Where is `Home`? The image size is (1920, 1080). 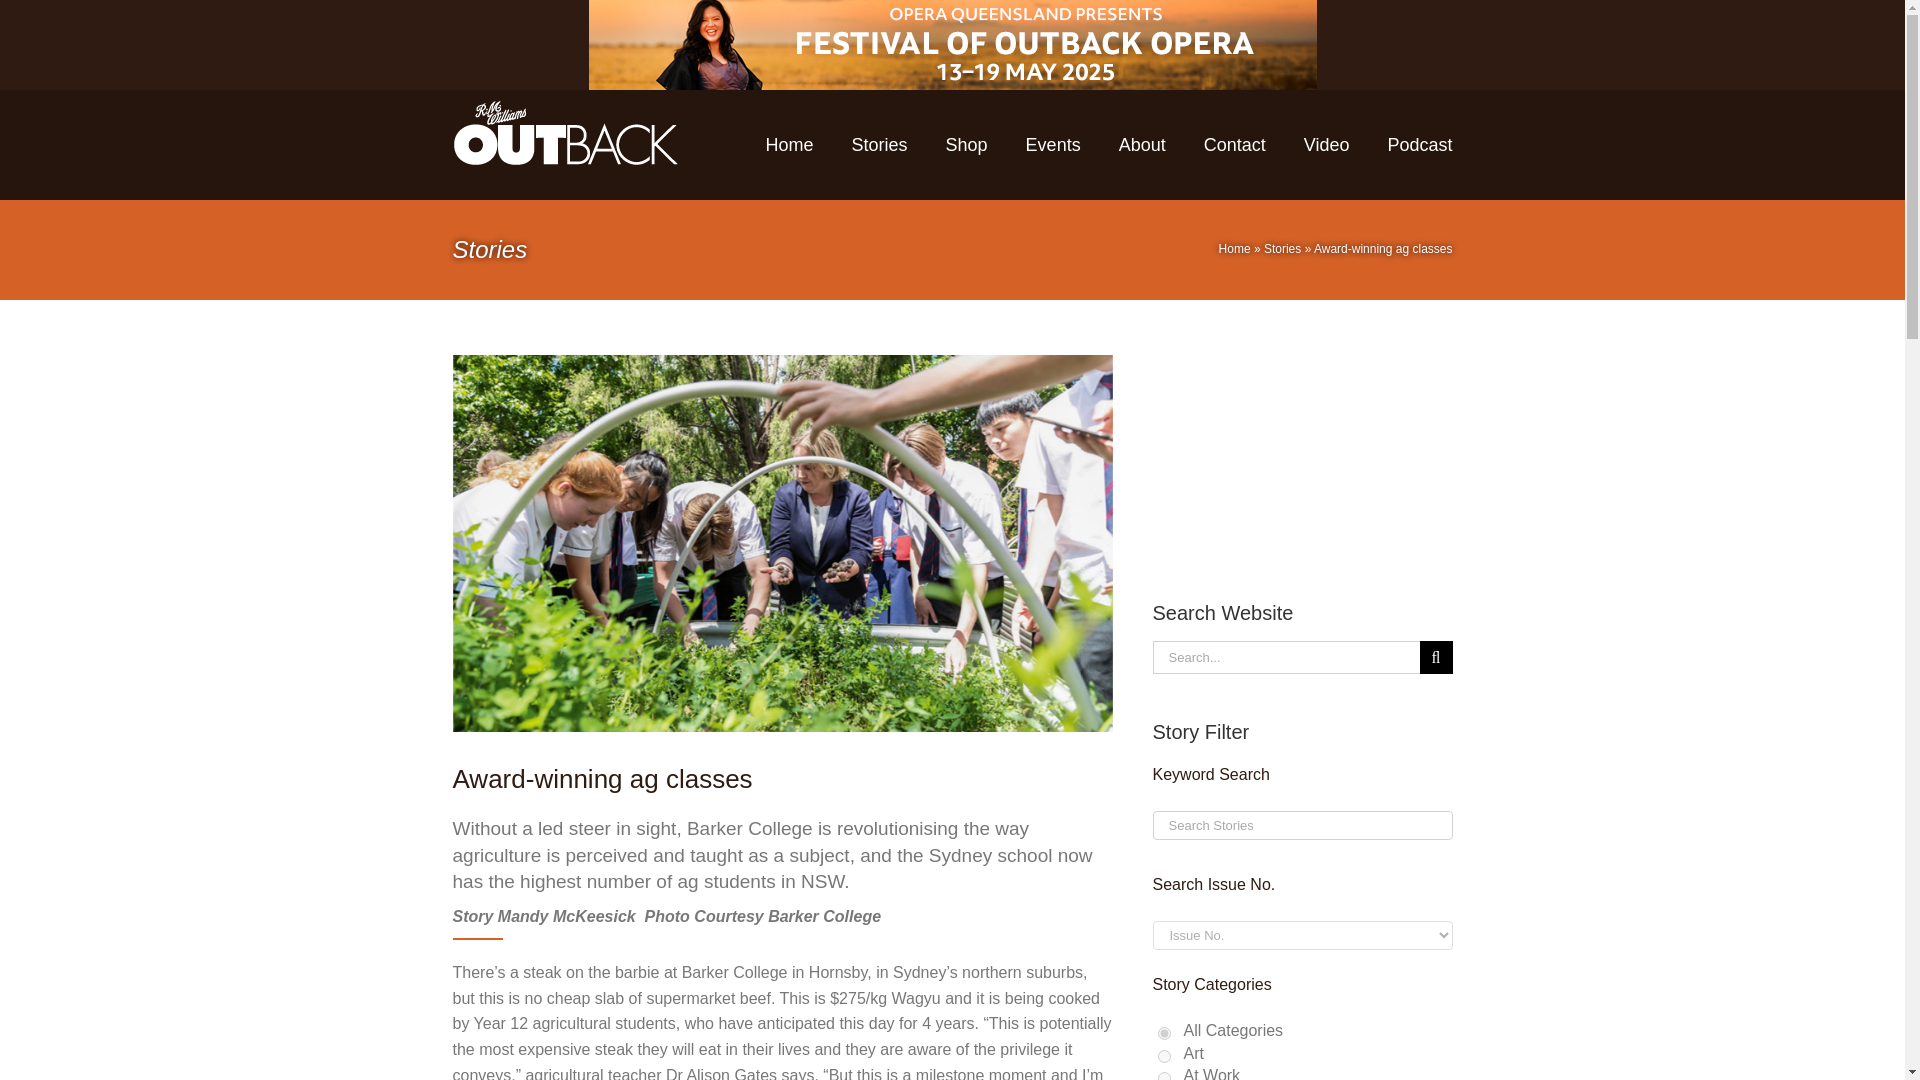
Home is located at coordinates (1235, 248).